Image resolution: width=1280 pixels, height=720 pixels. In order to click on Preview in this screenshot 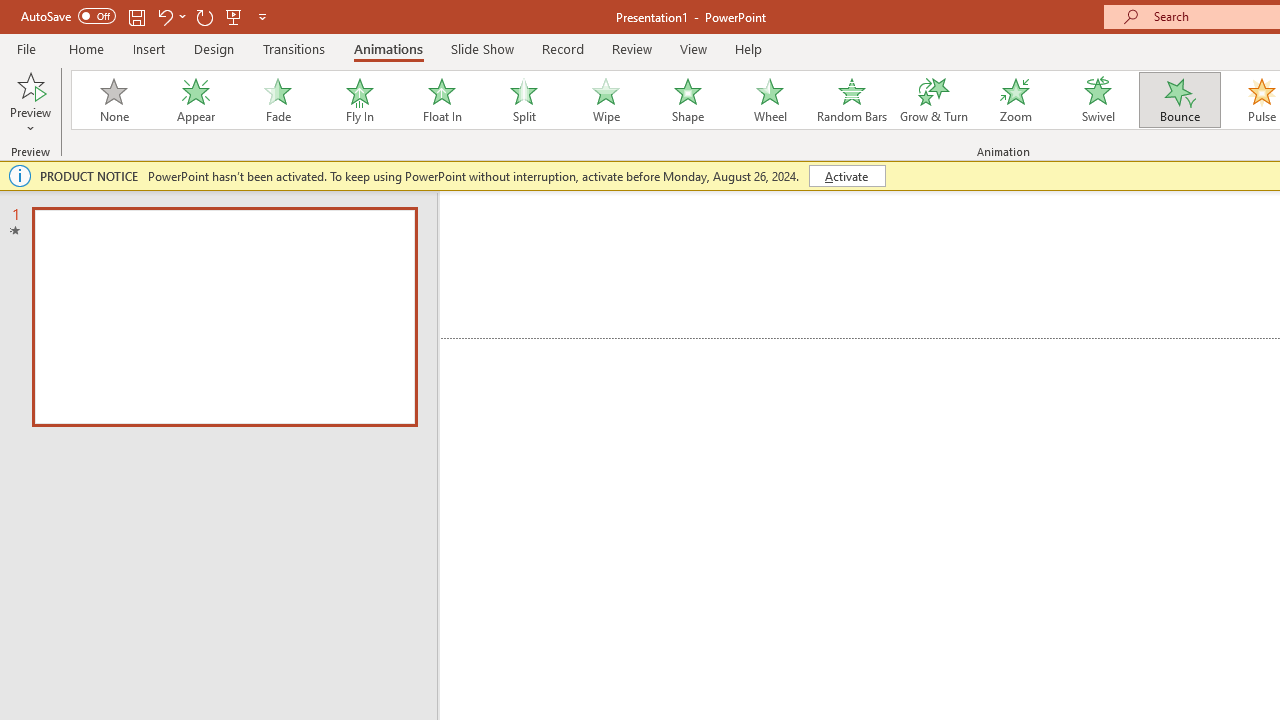, I will do `click(30, 102)`.